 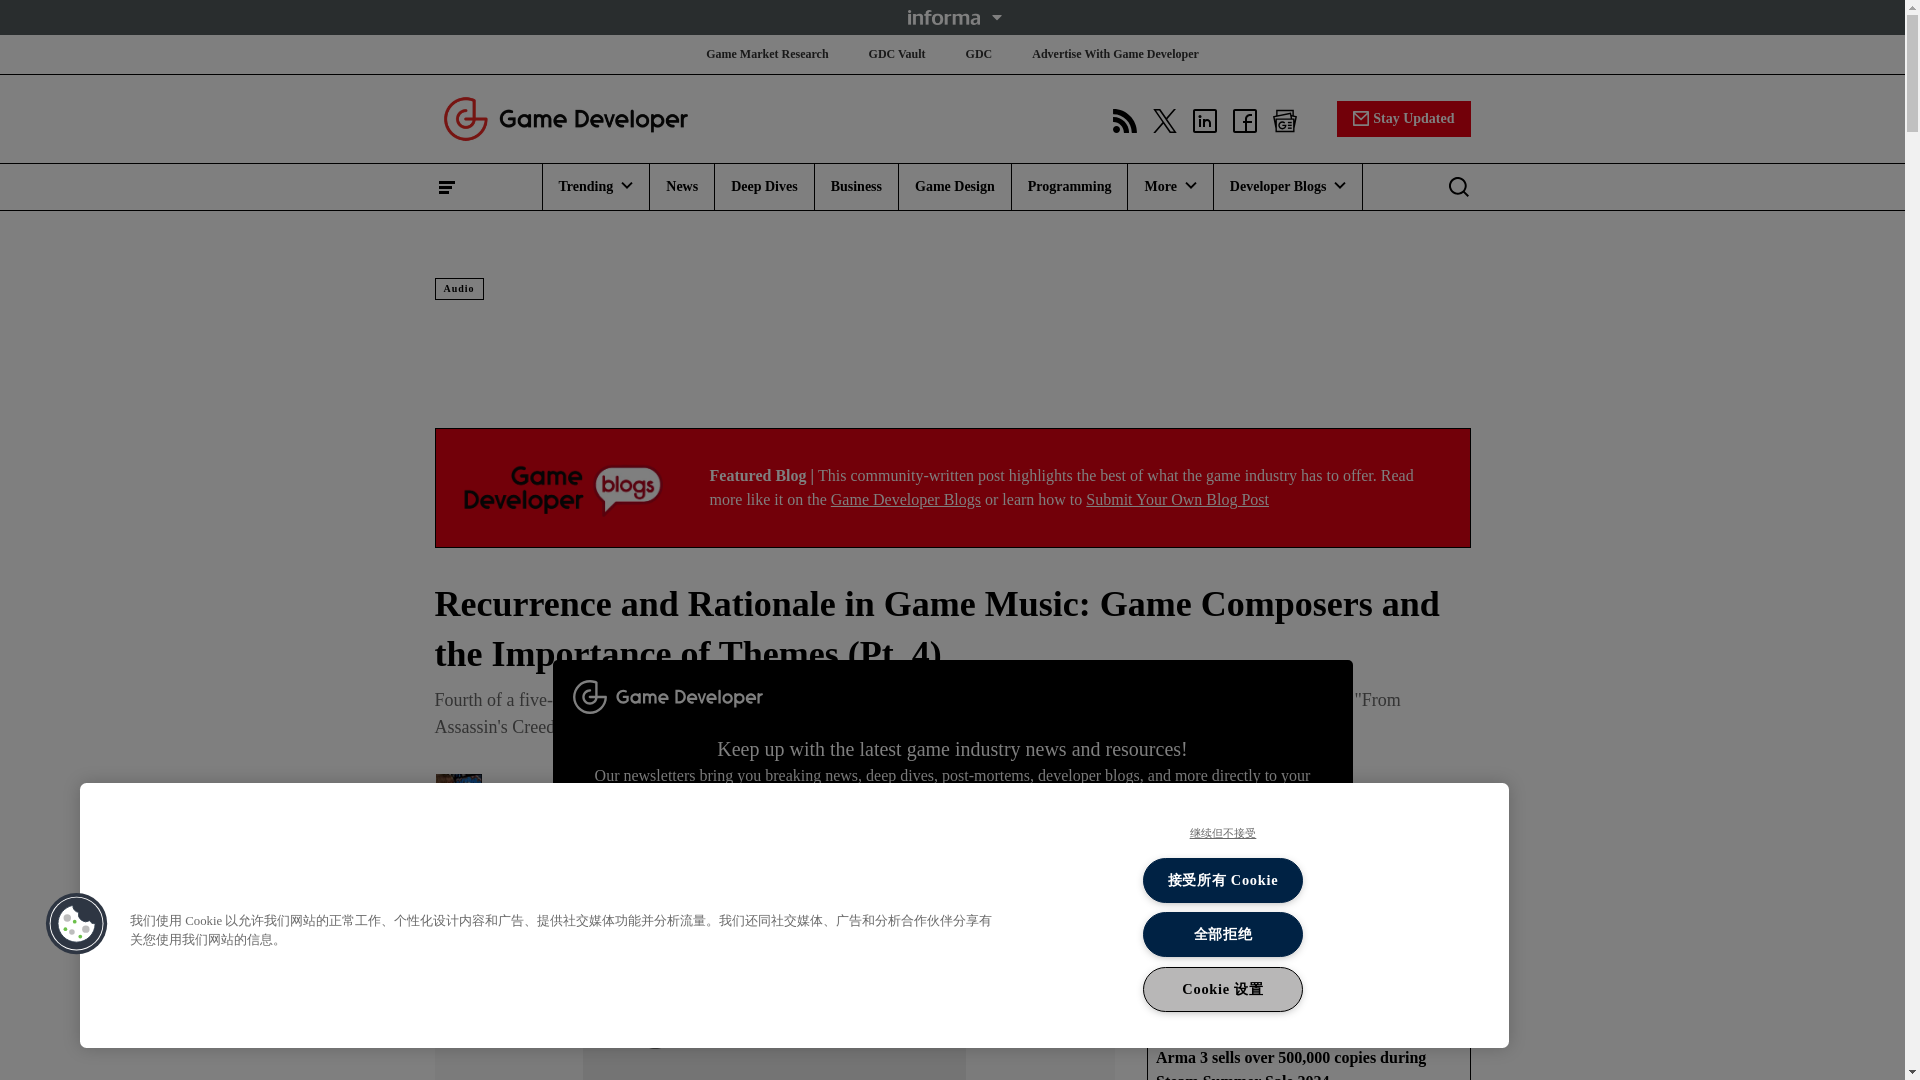 I want to click on Programming, so click(x=1069, y=186).